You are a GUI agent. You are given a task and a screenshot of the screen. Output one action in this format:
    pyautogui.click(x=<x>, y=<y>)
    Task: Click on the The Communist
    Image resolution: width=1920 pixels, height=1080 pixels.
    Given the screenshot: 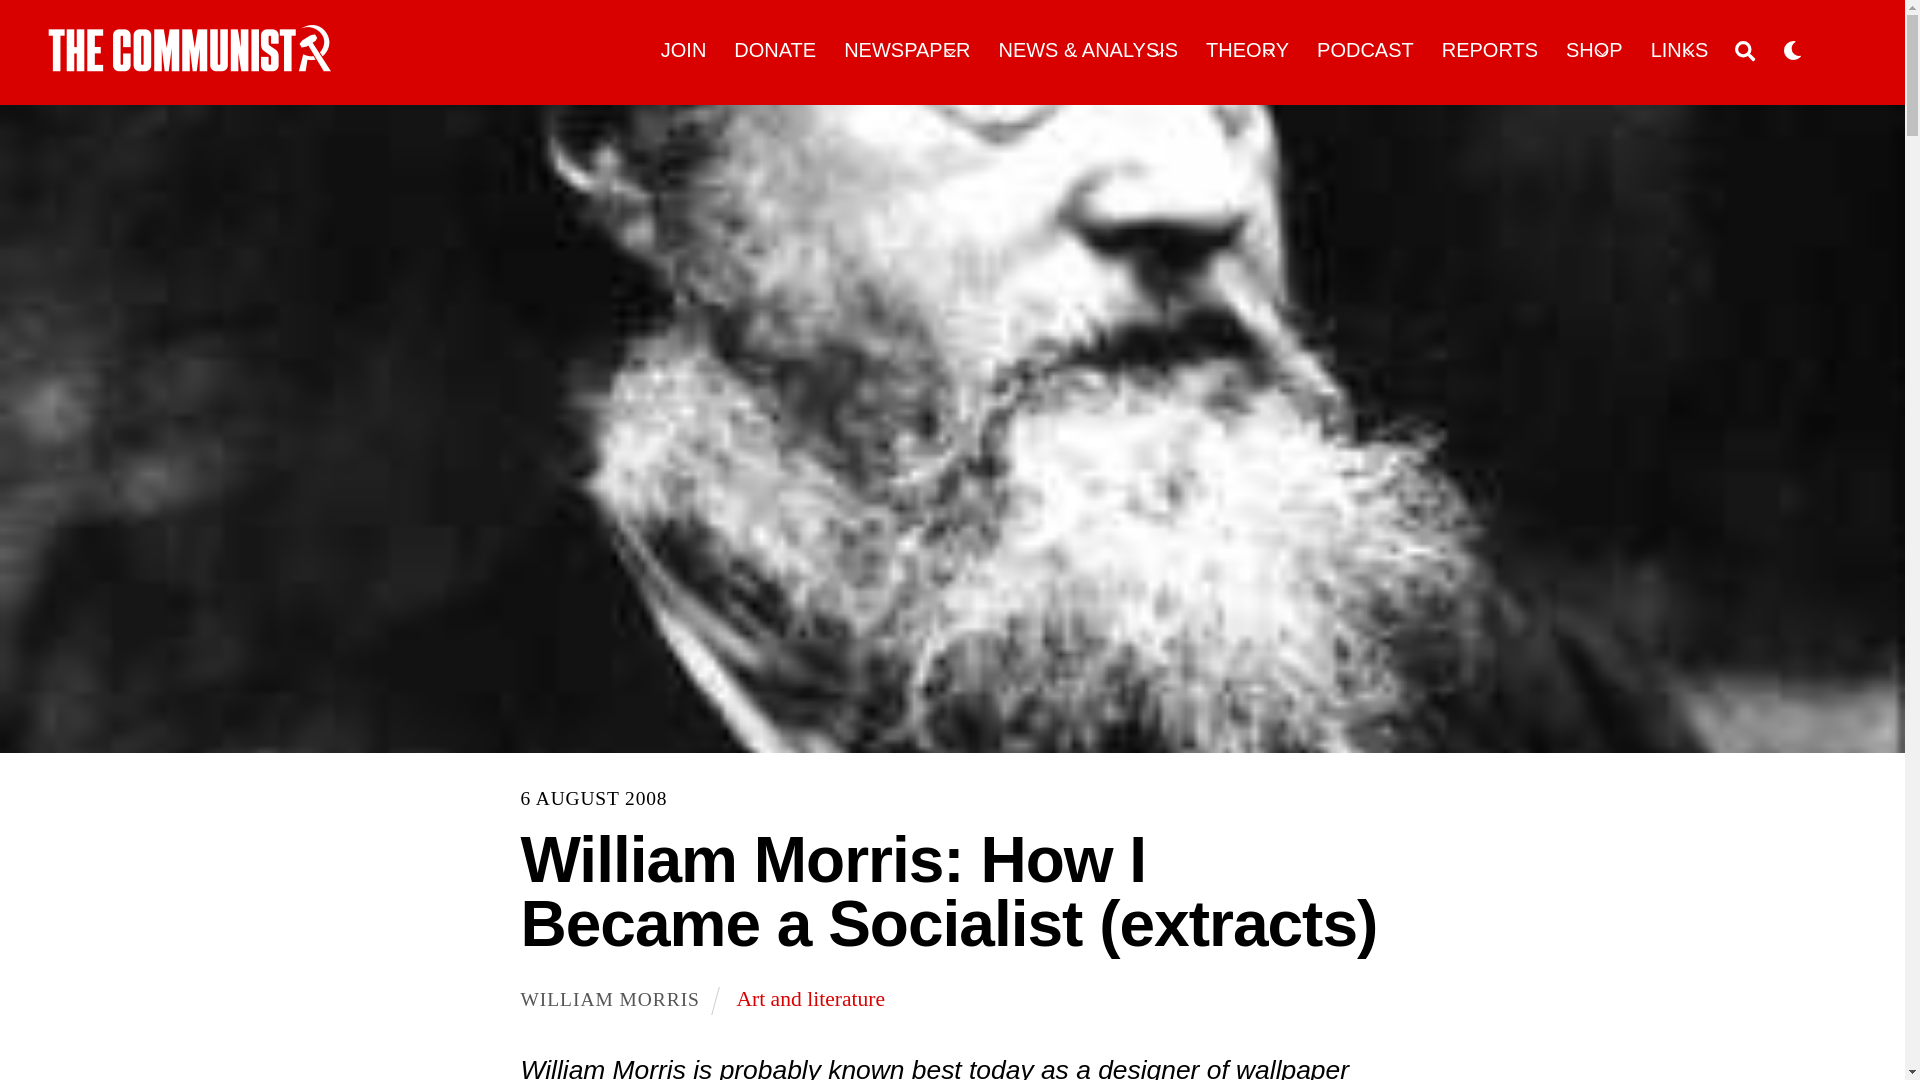 What is the action you would take?
    pyautogui.click(x=190, y=48)
    